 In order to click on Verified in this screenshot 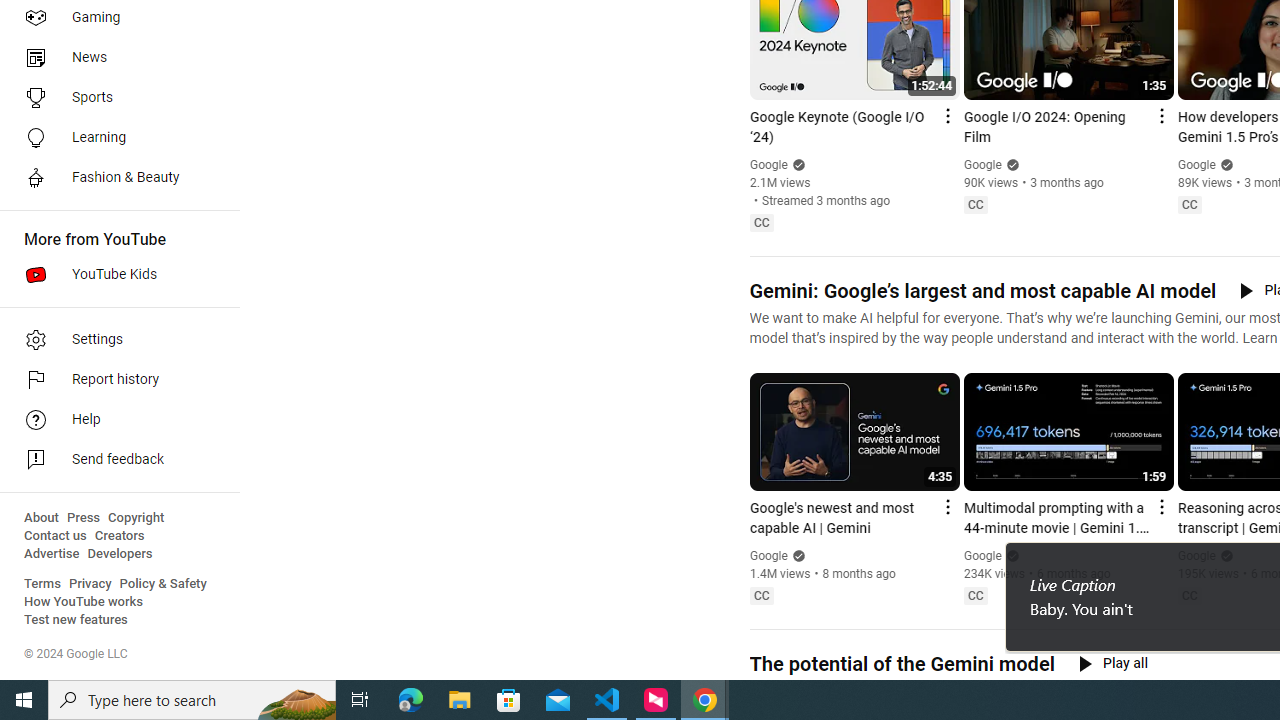, I will do `click(1224, 555)`.